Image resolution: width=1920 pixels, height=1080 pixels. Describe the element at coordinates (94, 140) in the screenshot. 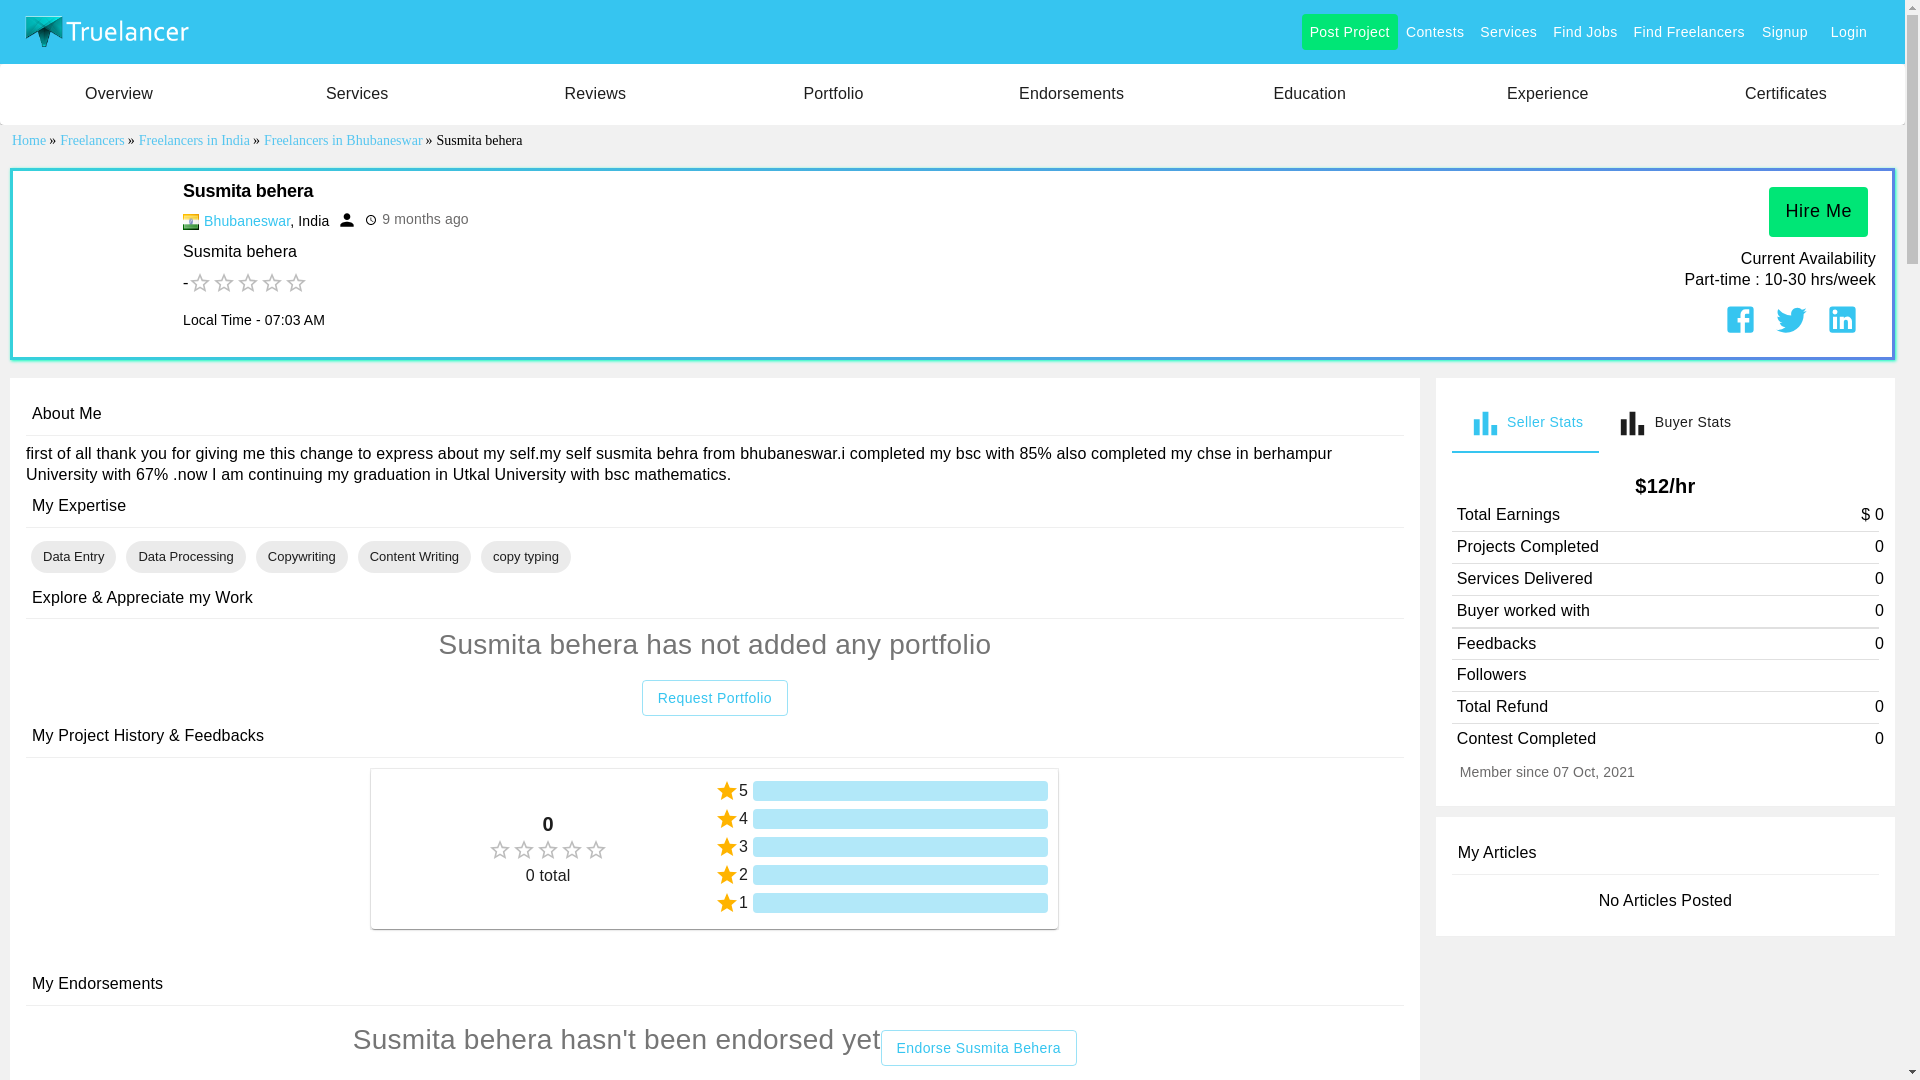

I see `Freelancers` at that location.